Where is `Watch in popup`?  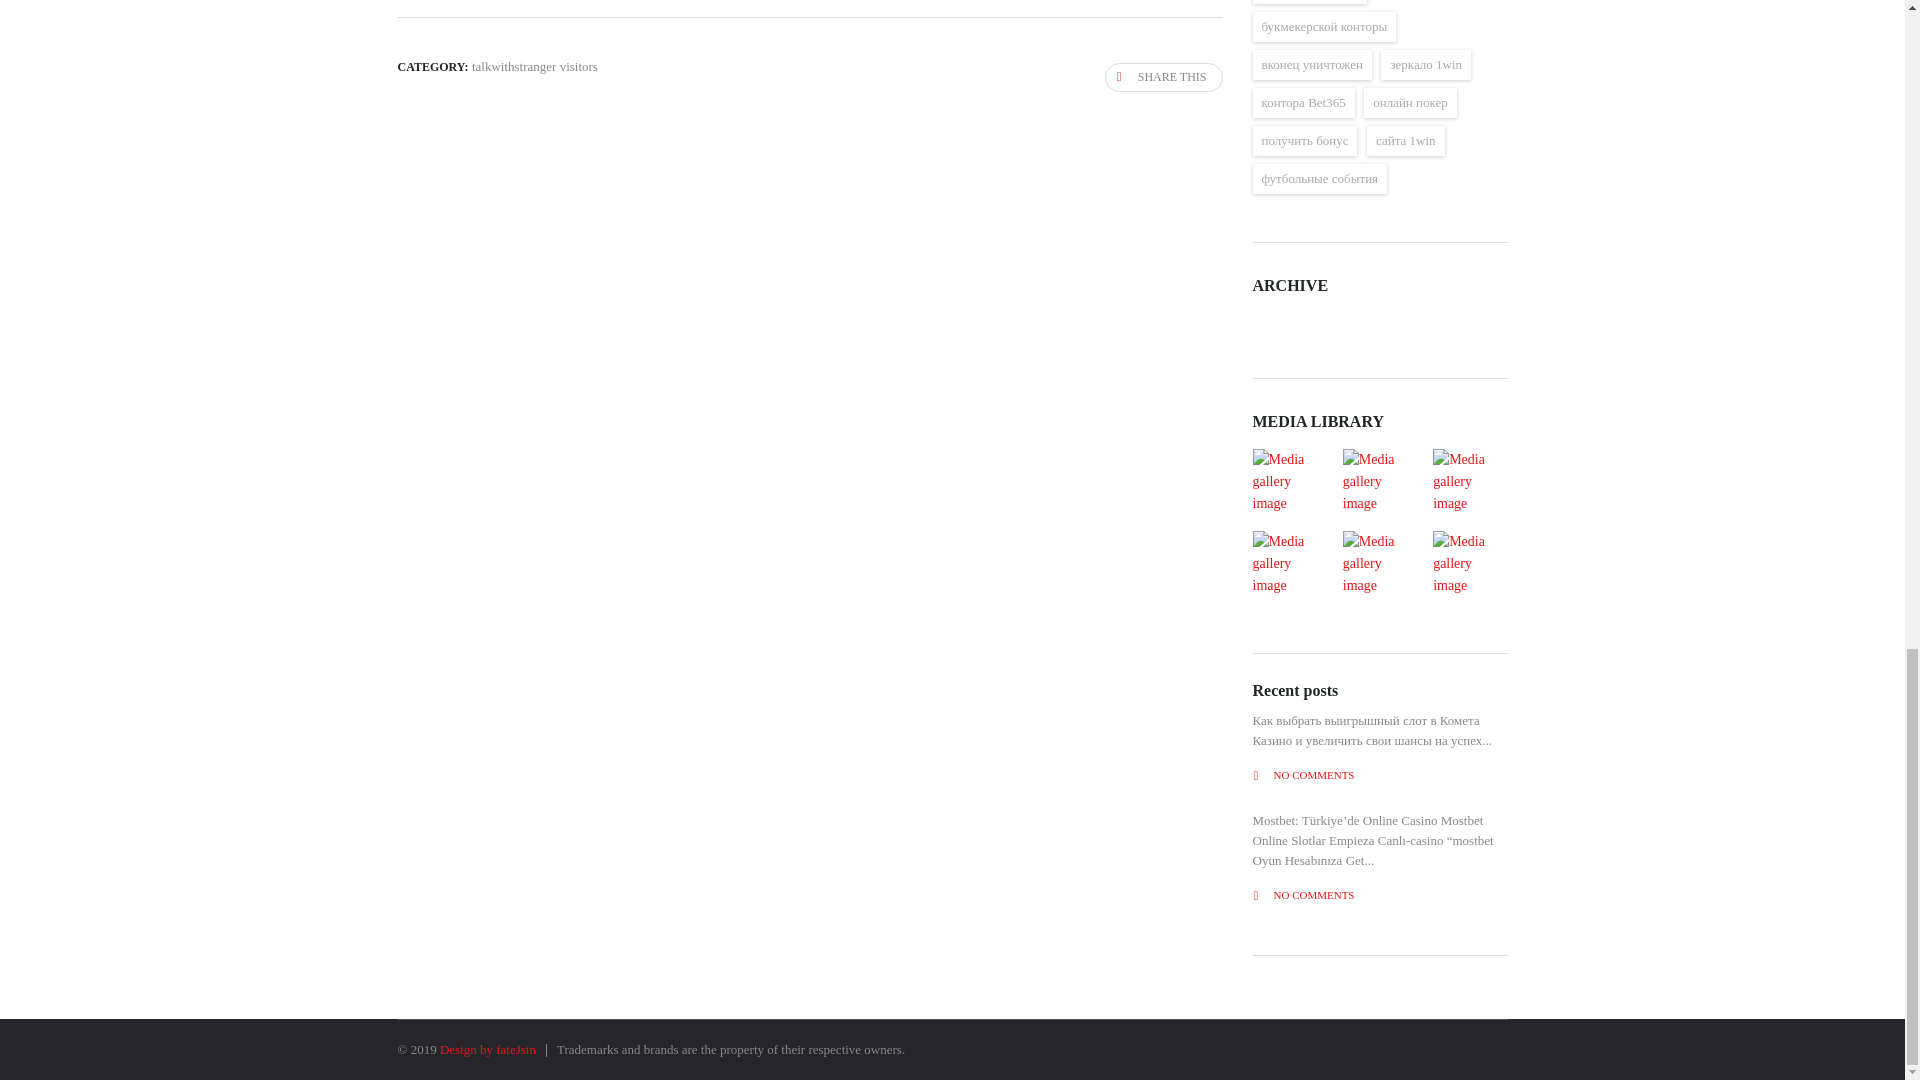
Watch in popup is located at coordinates (1379, 482).